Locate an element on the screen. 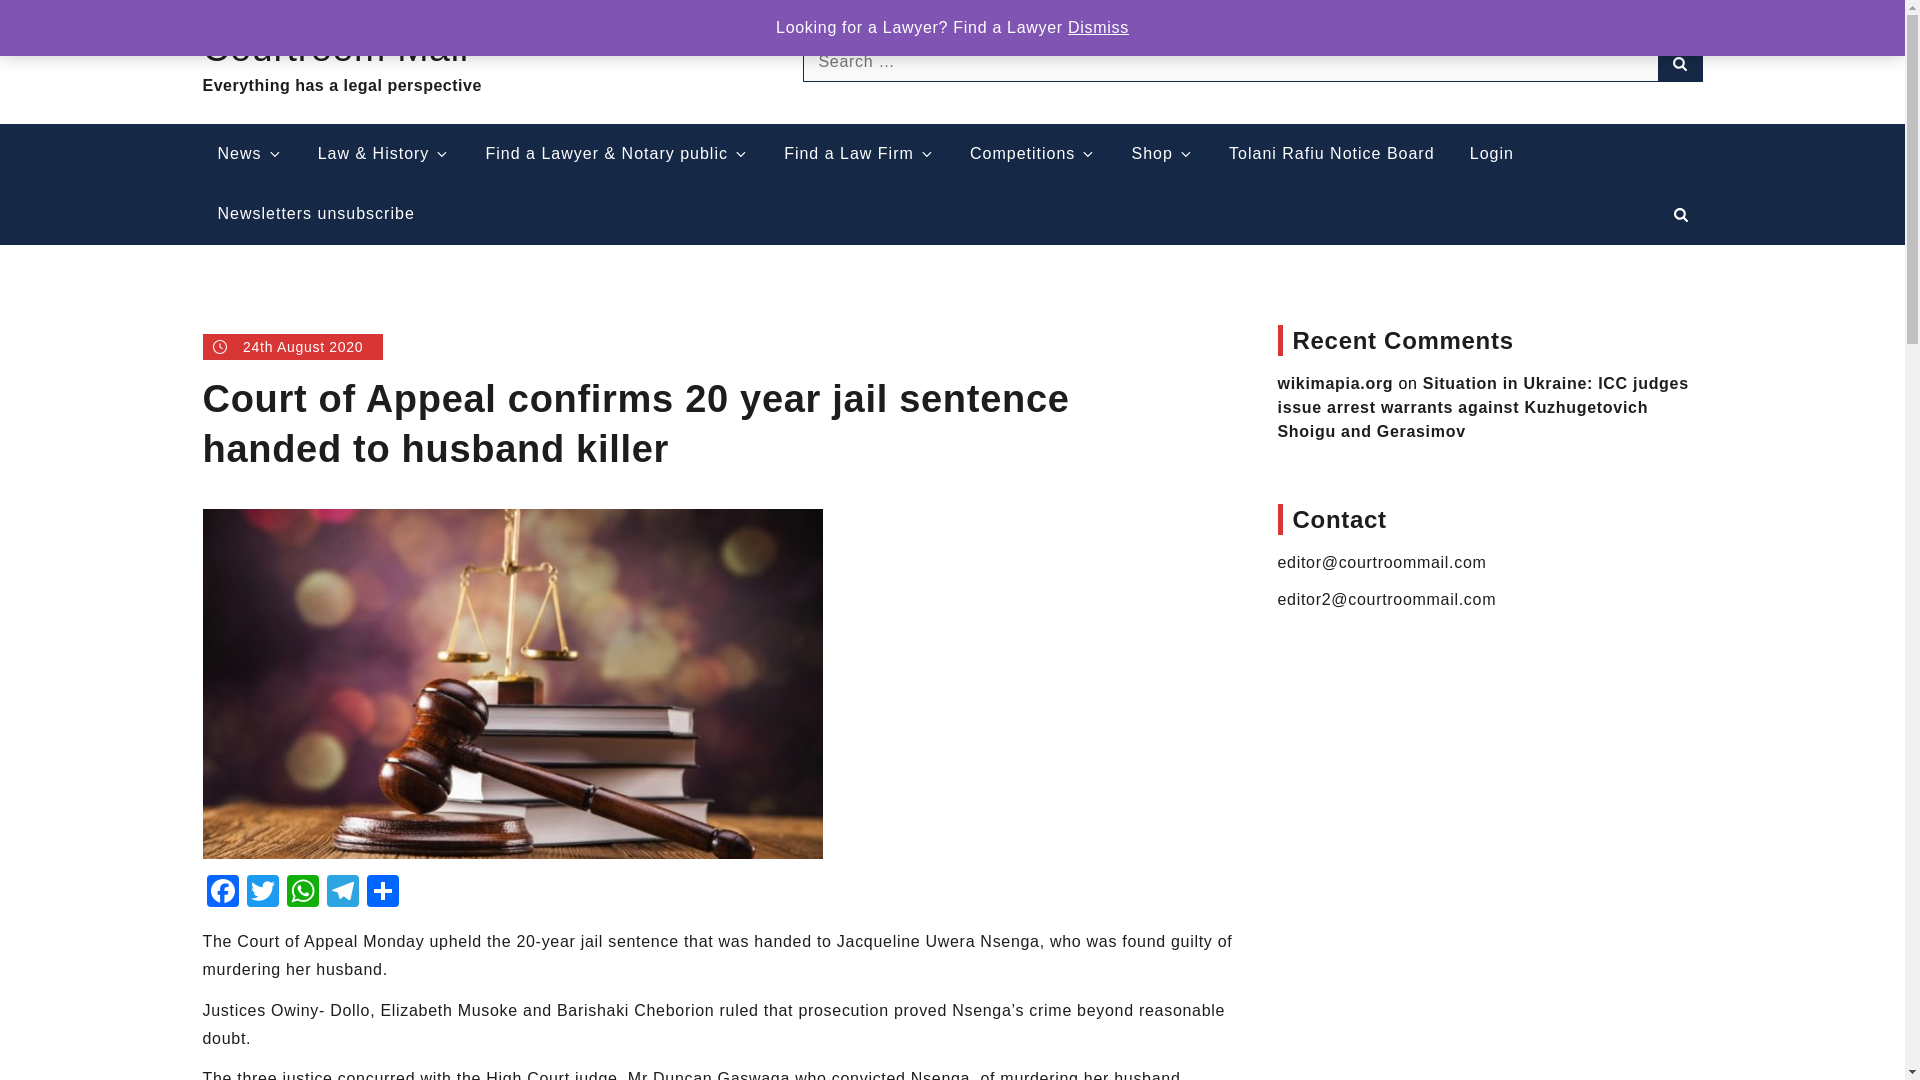 The width and height of the screenshot is (1920, 1080). WhatsApp is located at coordinates (302, 892).